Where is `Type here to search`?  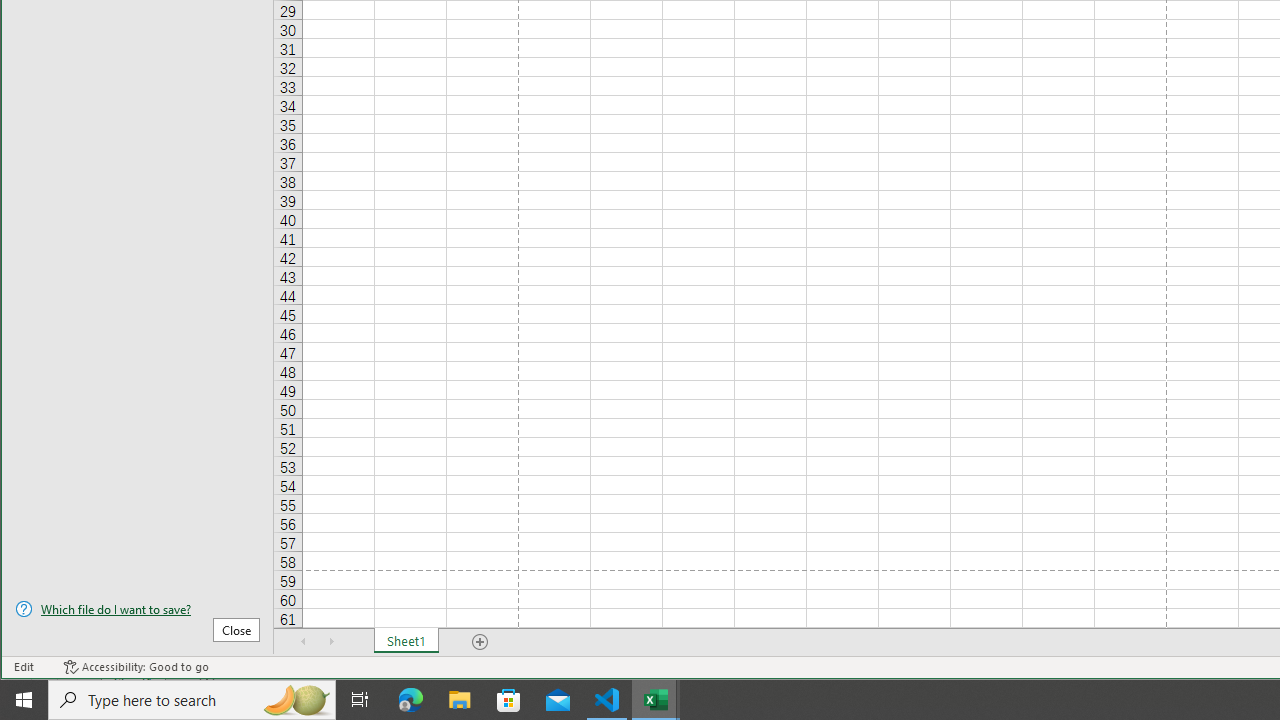
Type here to search is located at coordinates (192, 700).